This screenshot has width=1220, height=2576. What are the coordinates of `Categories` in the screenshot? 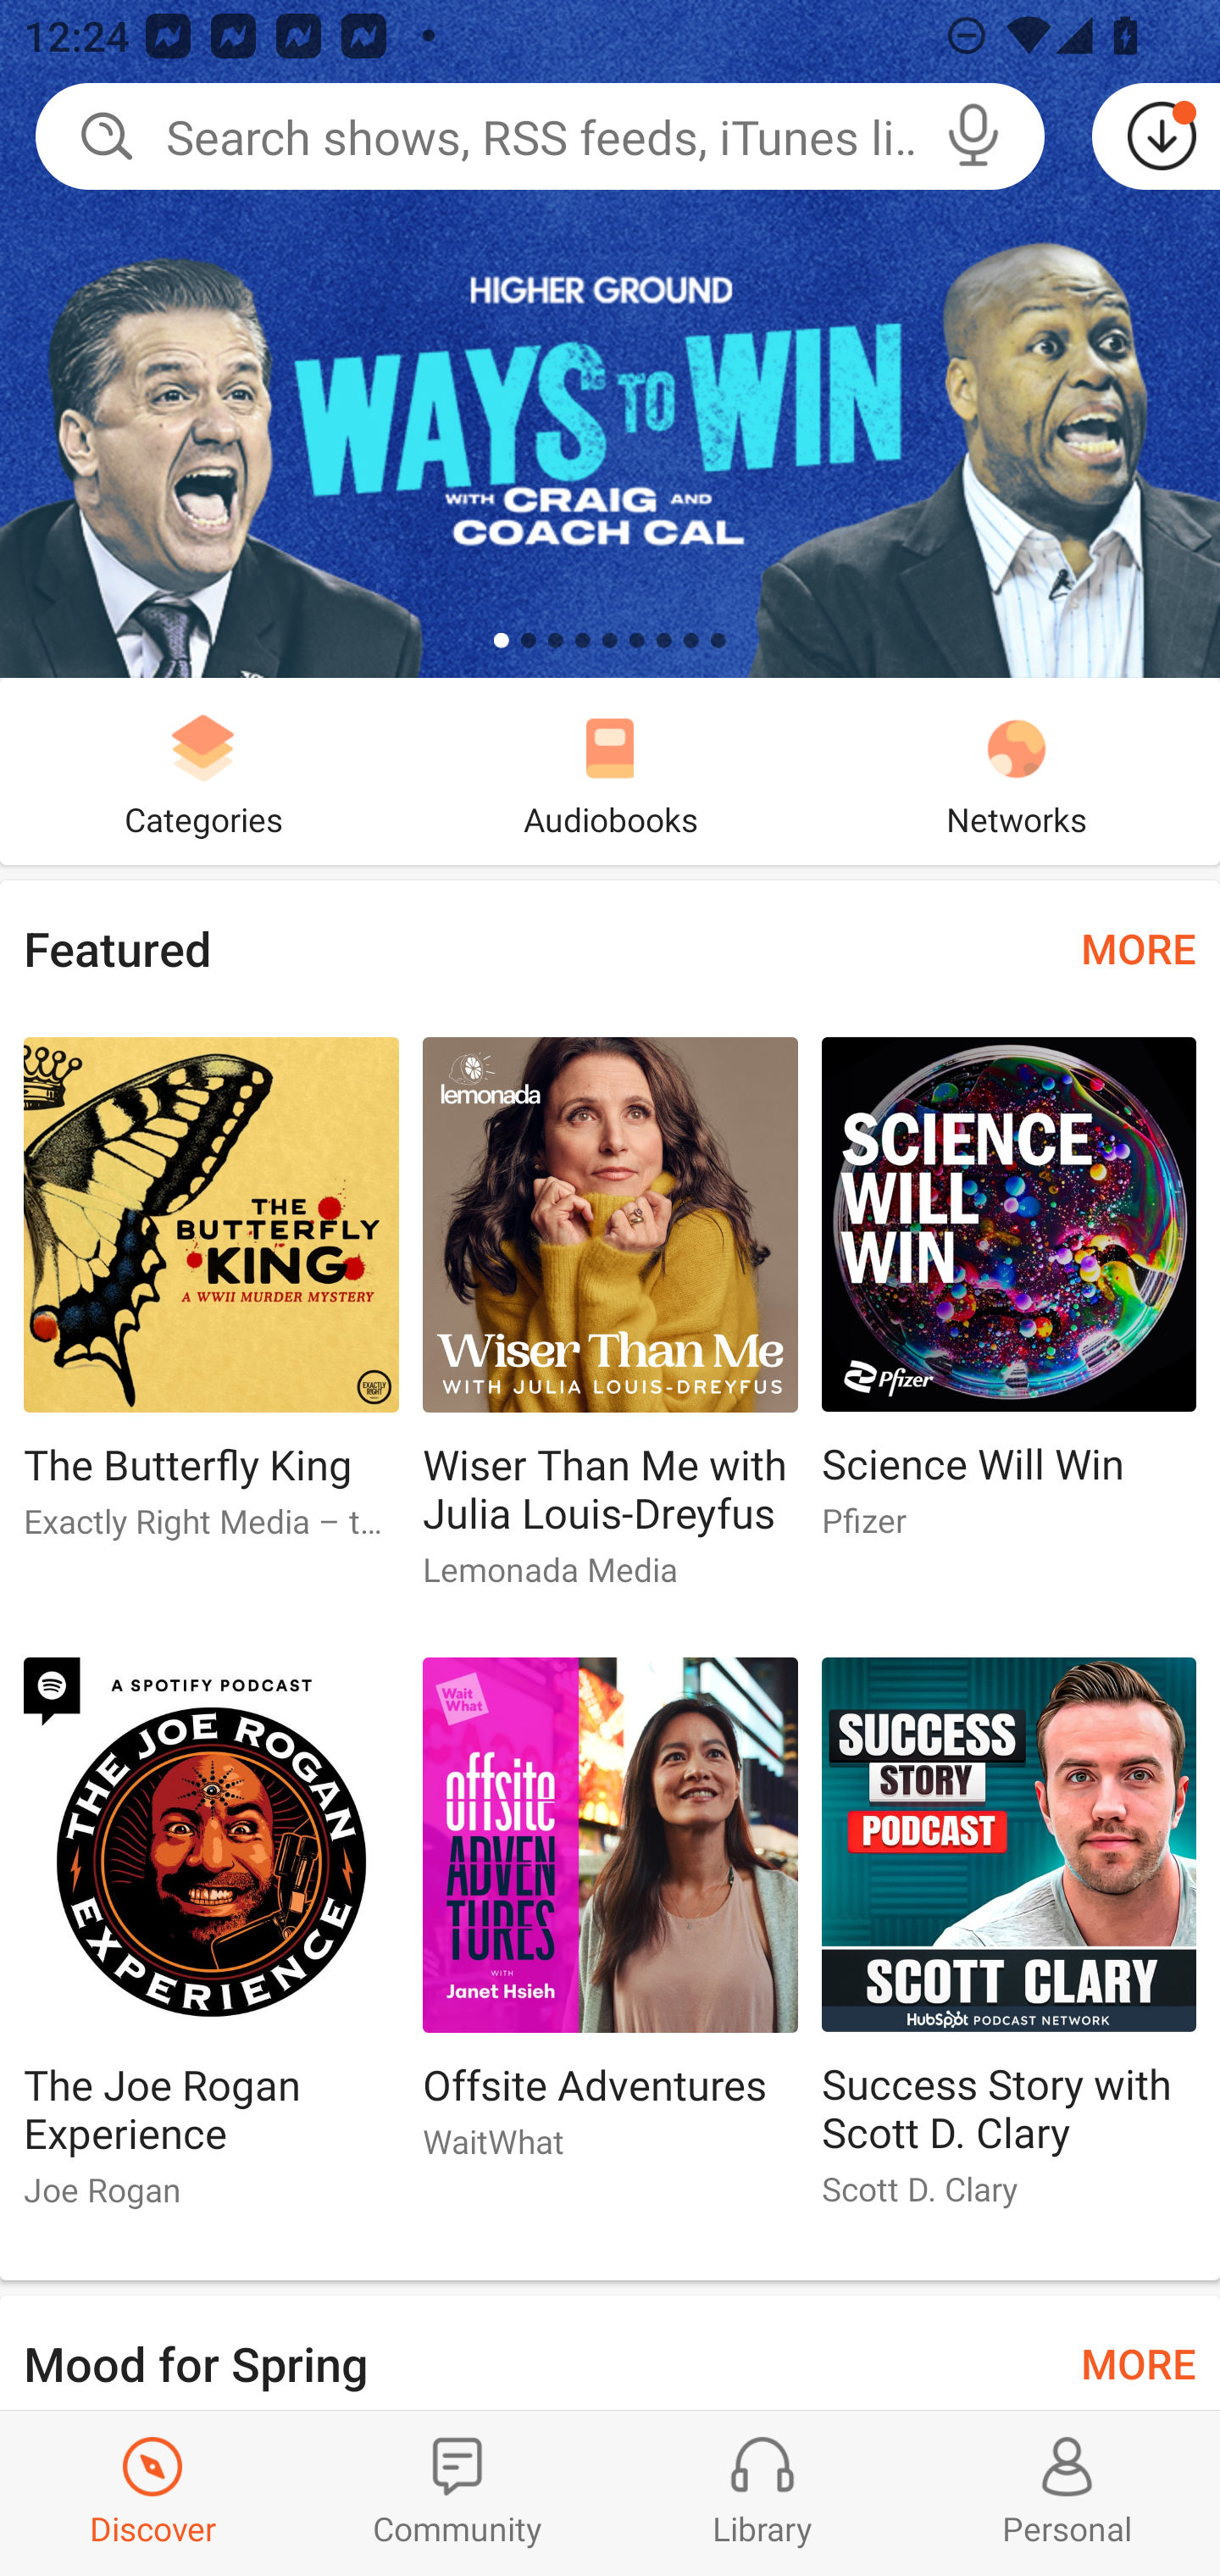 It's located at (203, 771).